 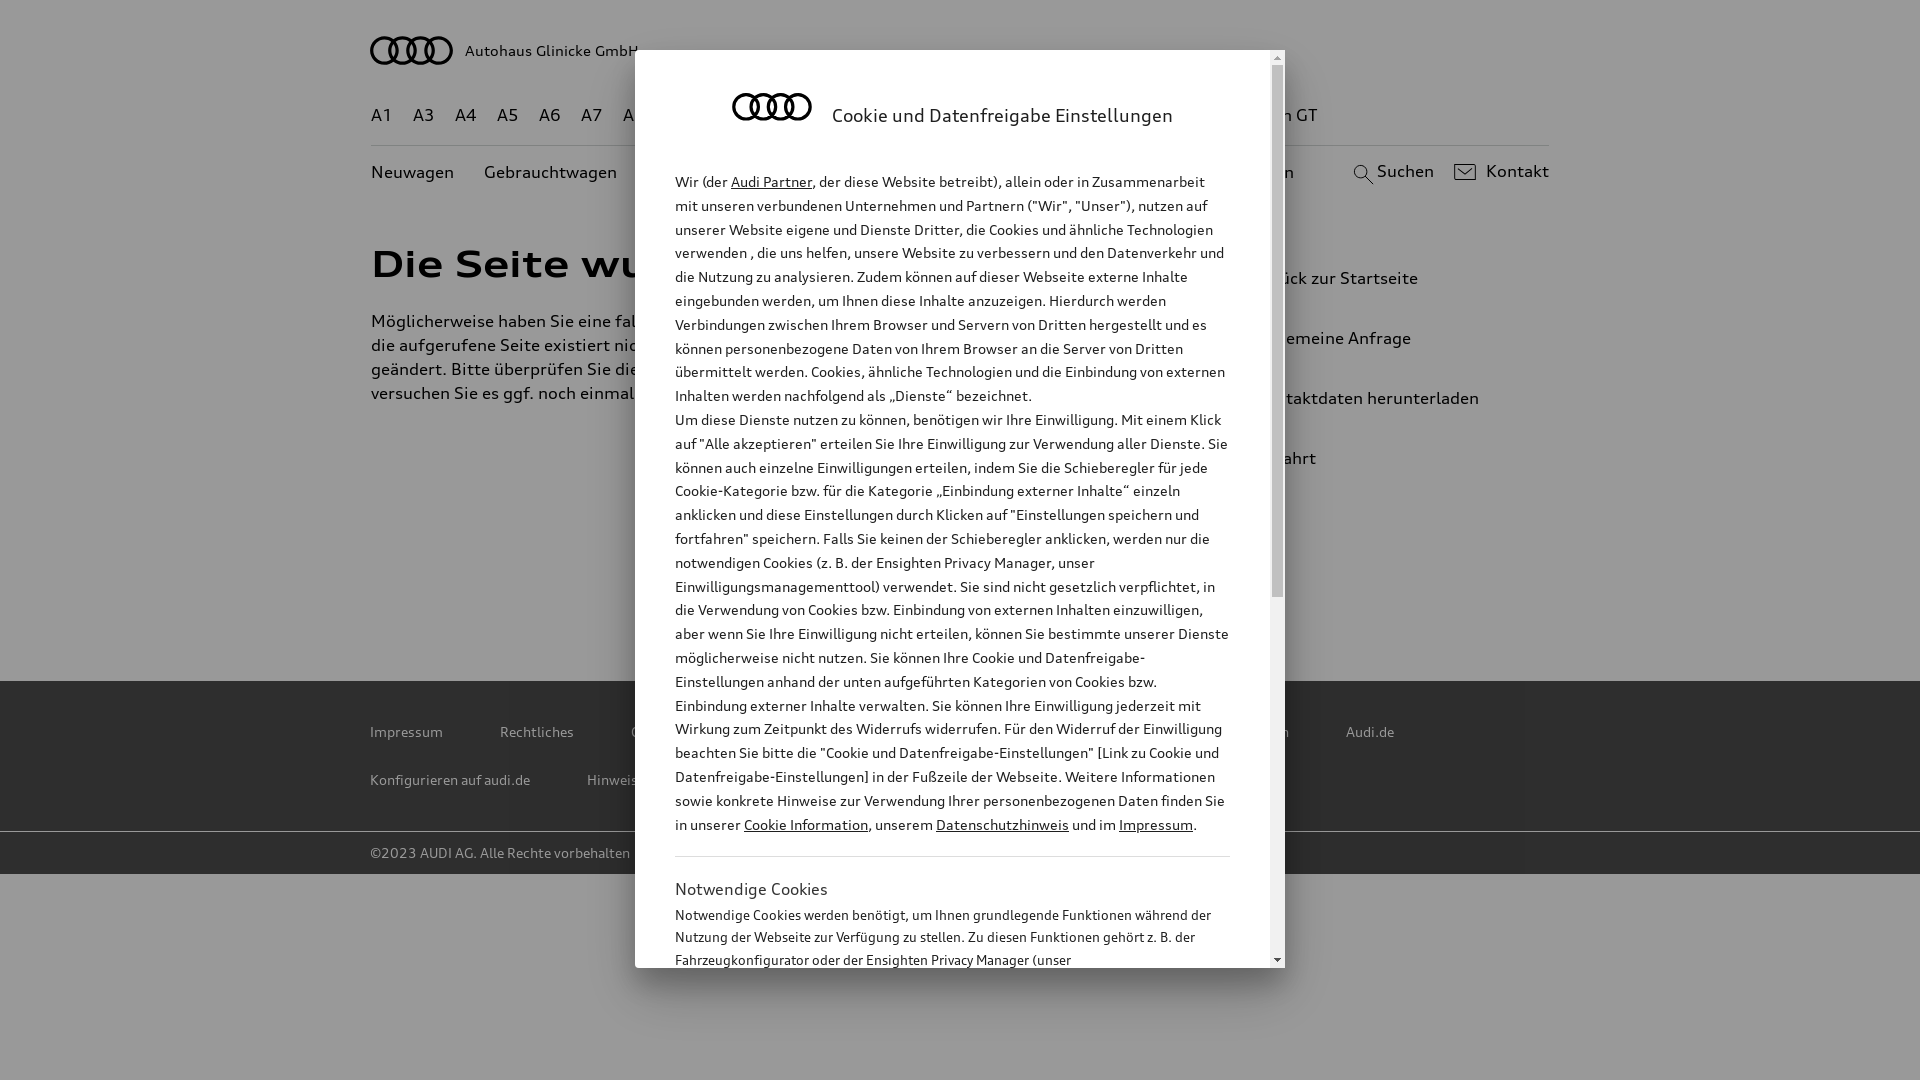 I want to click on Allgemeine Anfrage, so click(x=1376, y=338).